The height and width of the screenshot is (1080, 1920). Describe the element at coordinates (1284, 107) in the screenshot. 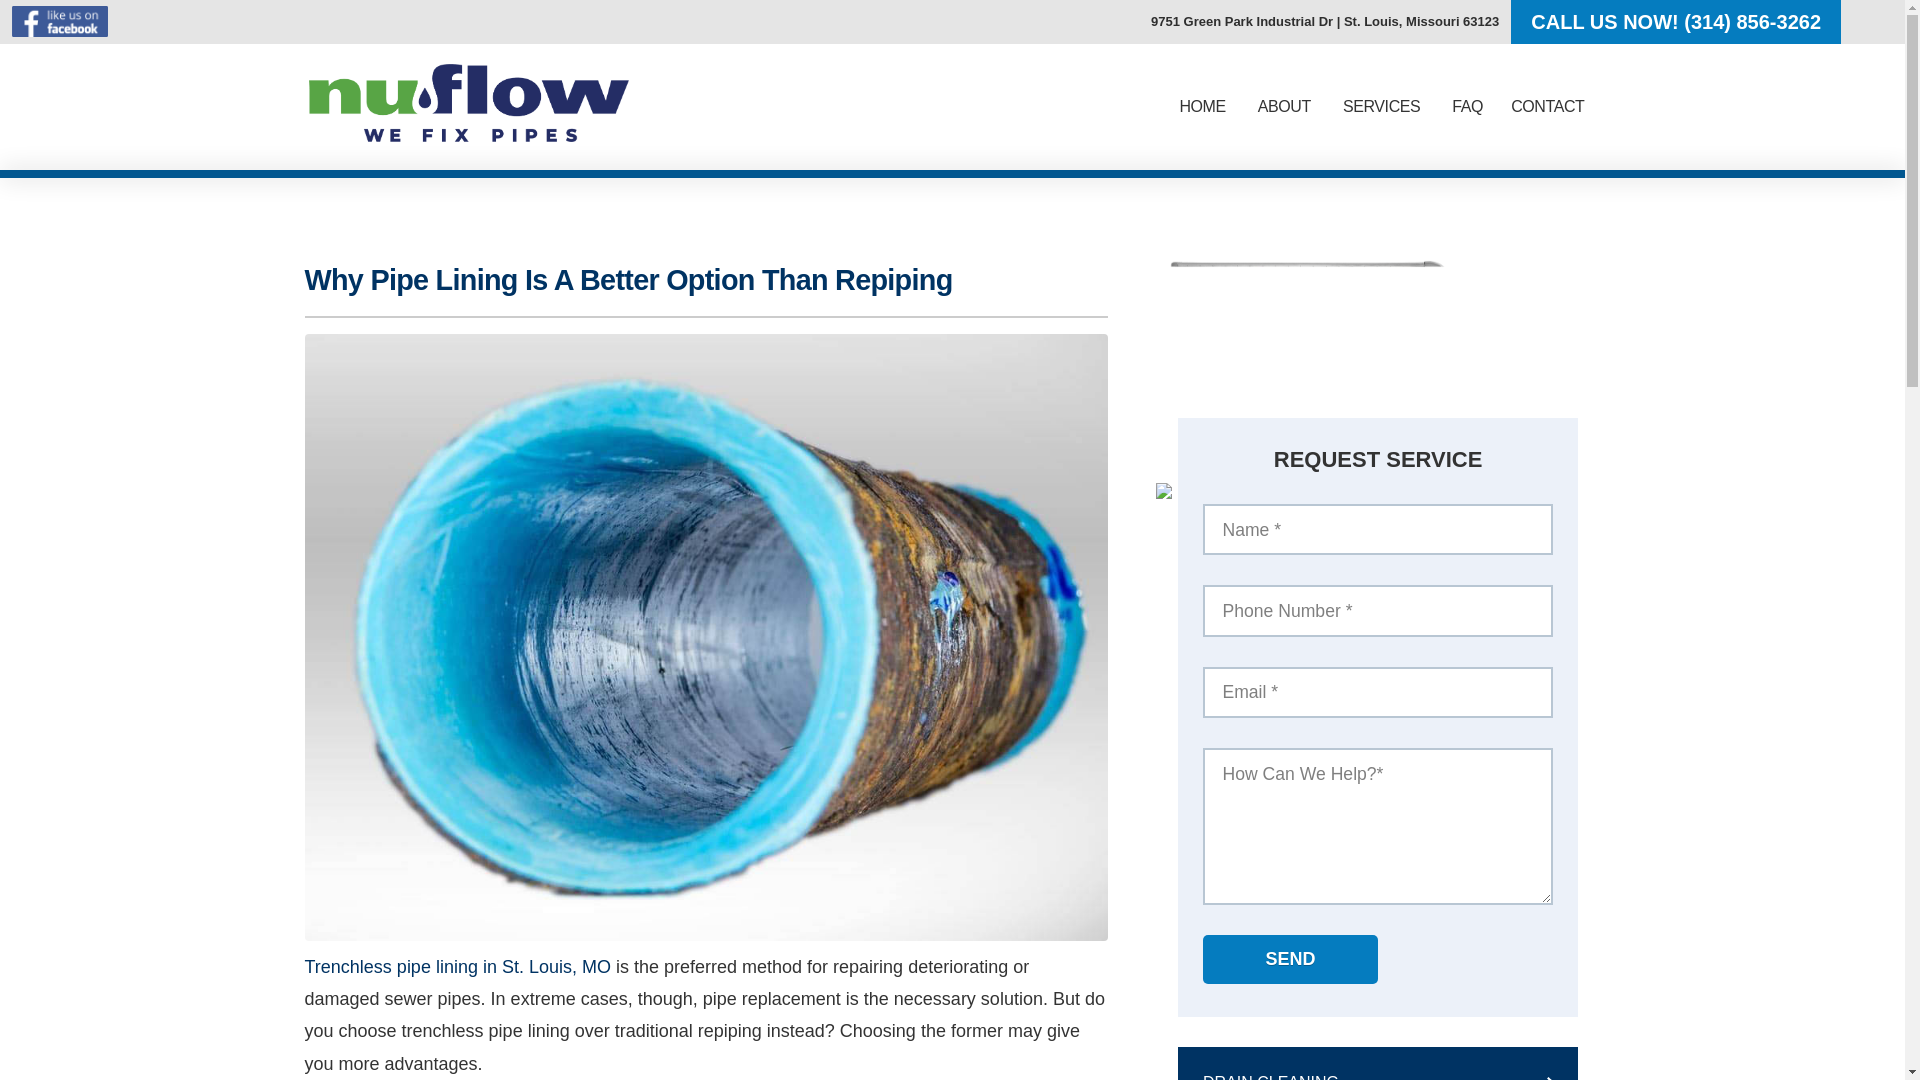

I see `ABOUT` at that location.